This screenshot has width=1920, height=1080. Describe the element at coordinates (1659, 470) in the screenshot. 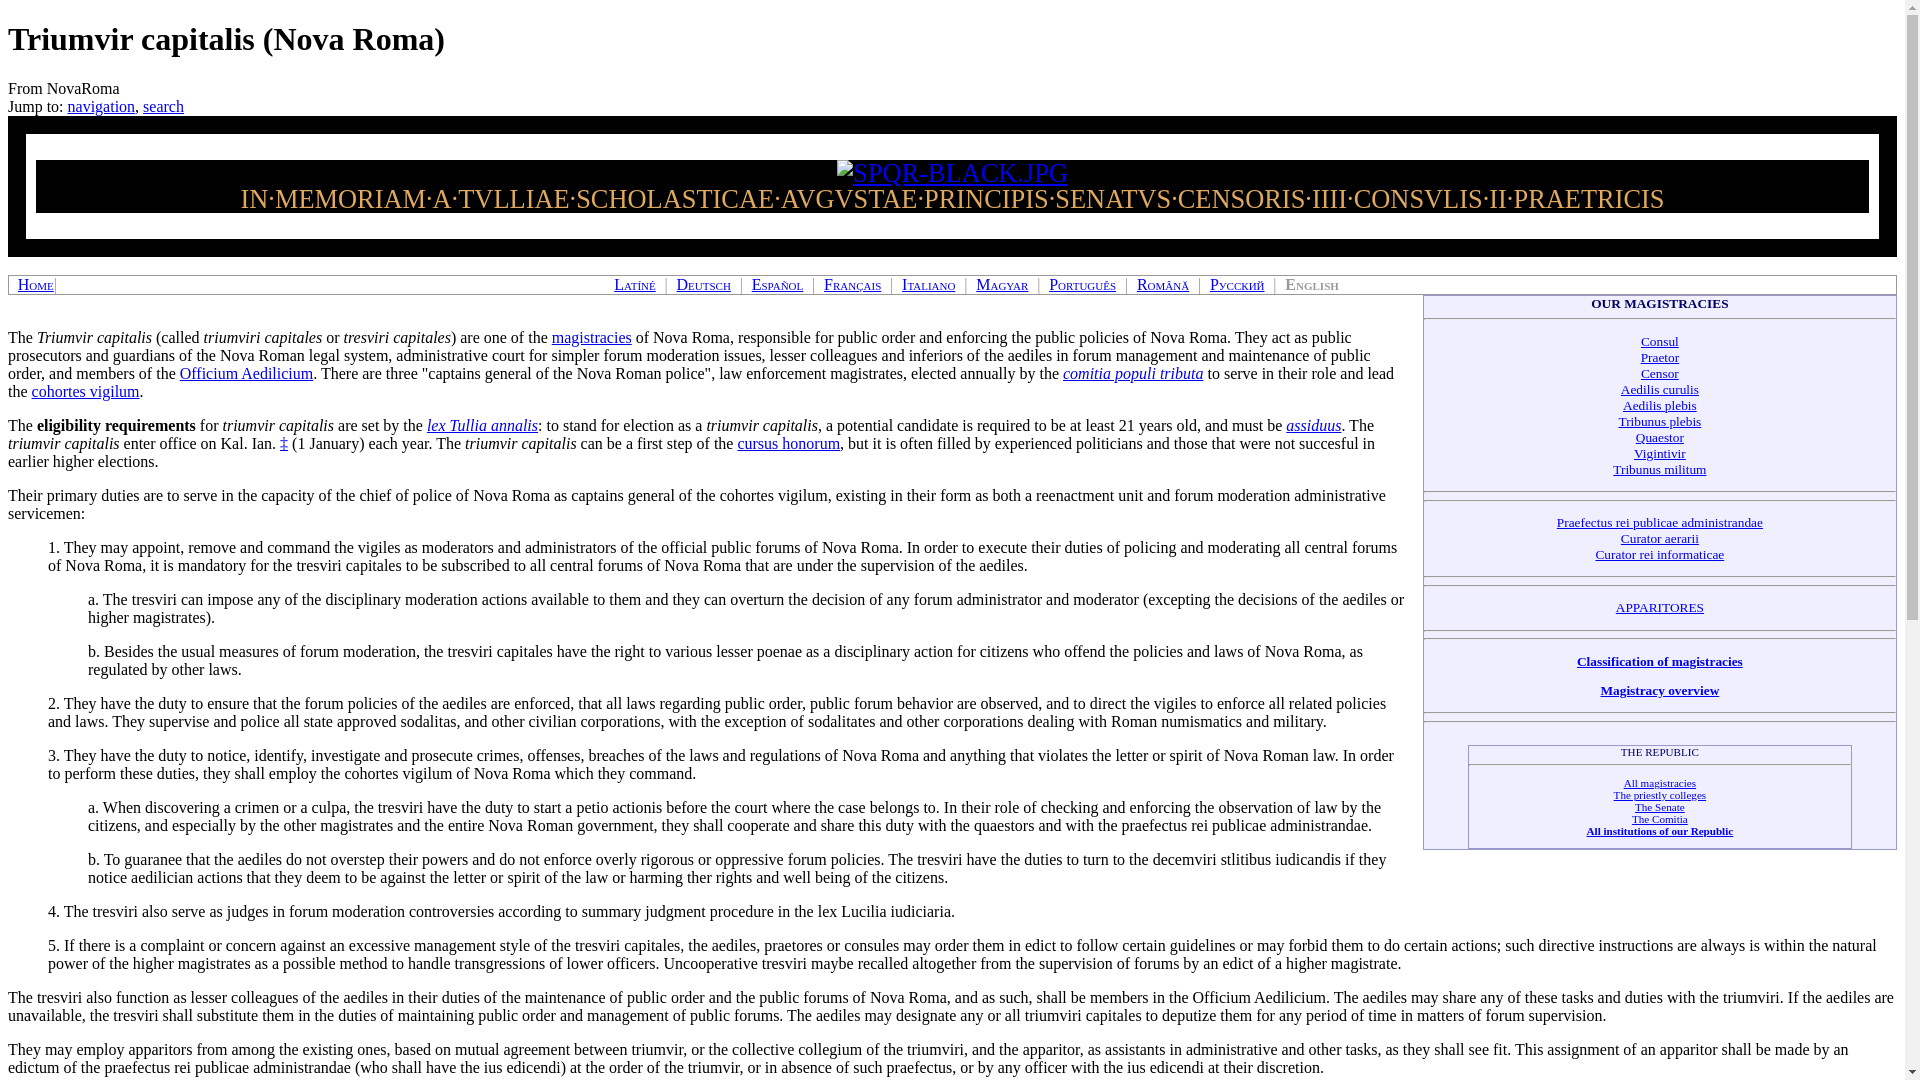

I see `Tribunus militum` at that location.